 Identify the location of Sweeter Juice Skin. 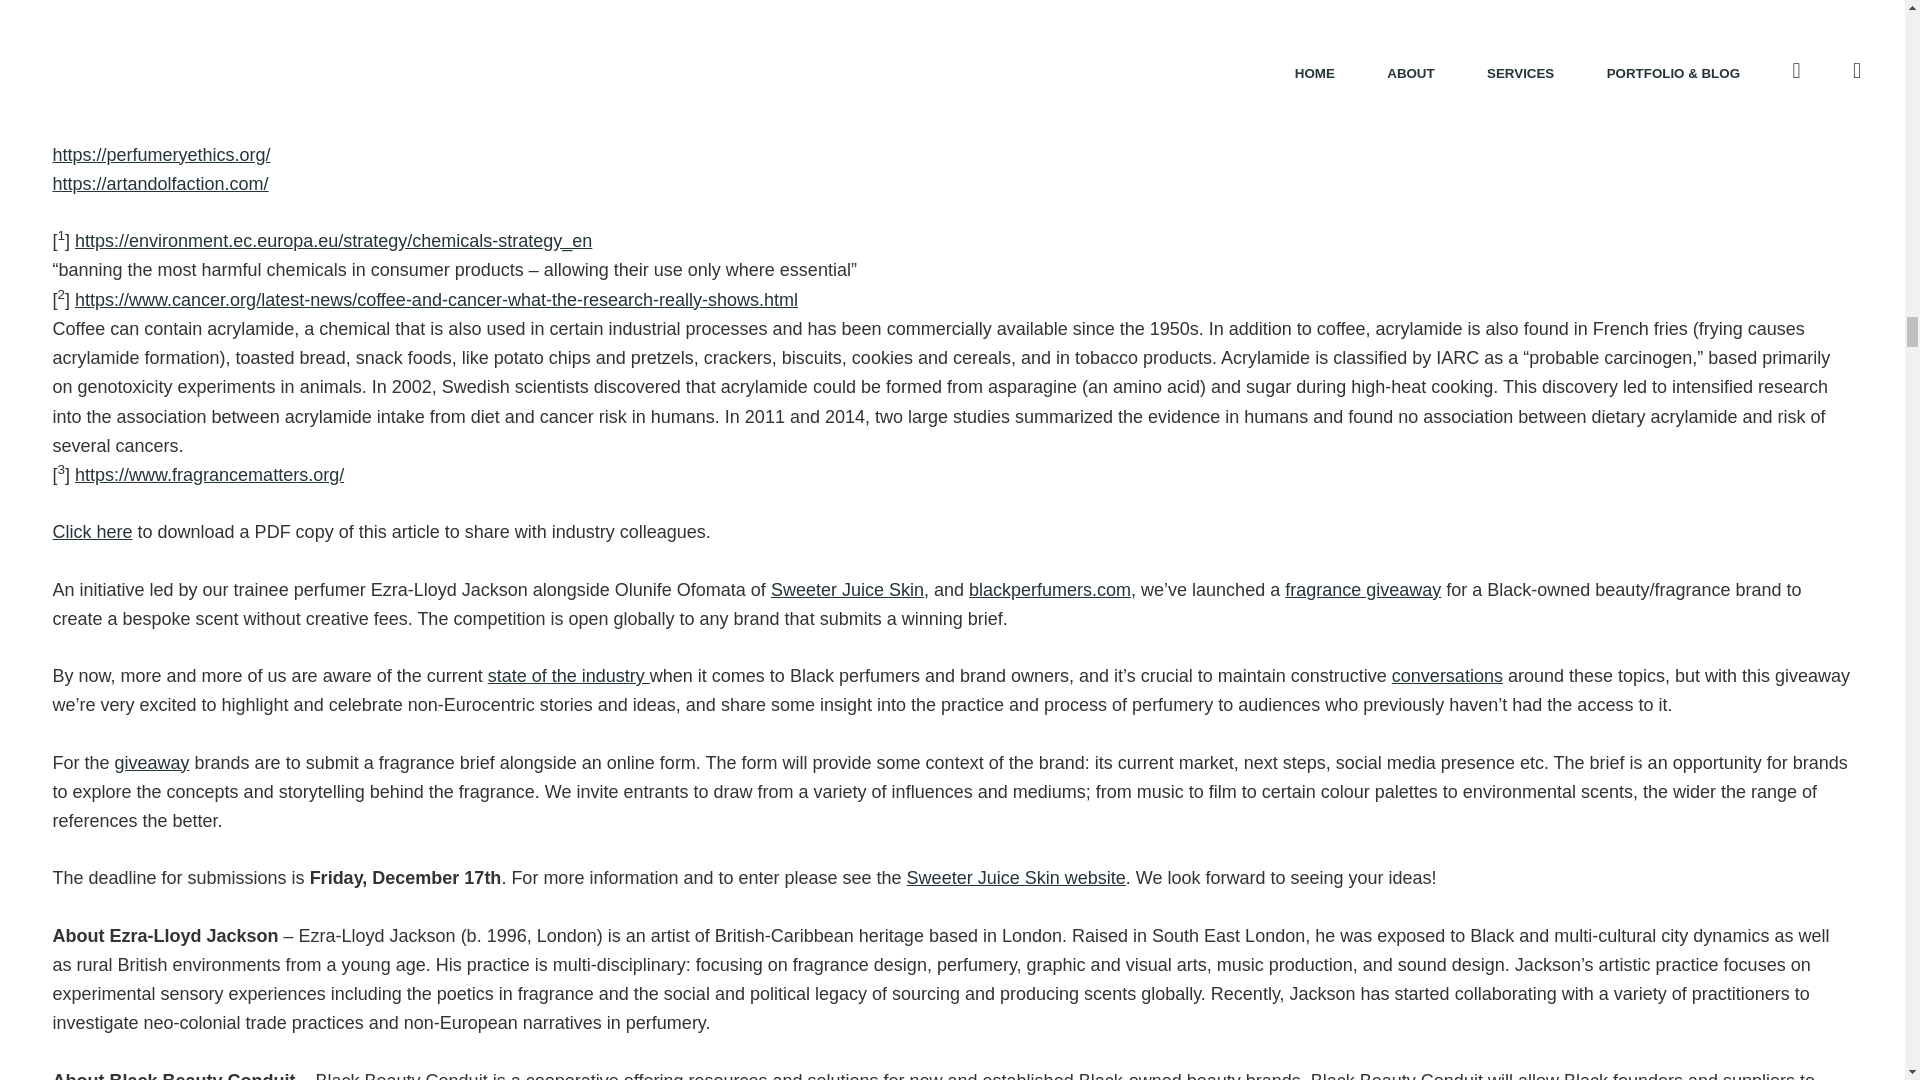
(847, 590).